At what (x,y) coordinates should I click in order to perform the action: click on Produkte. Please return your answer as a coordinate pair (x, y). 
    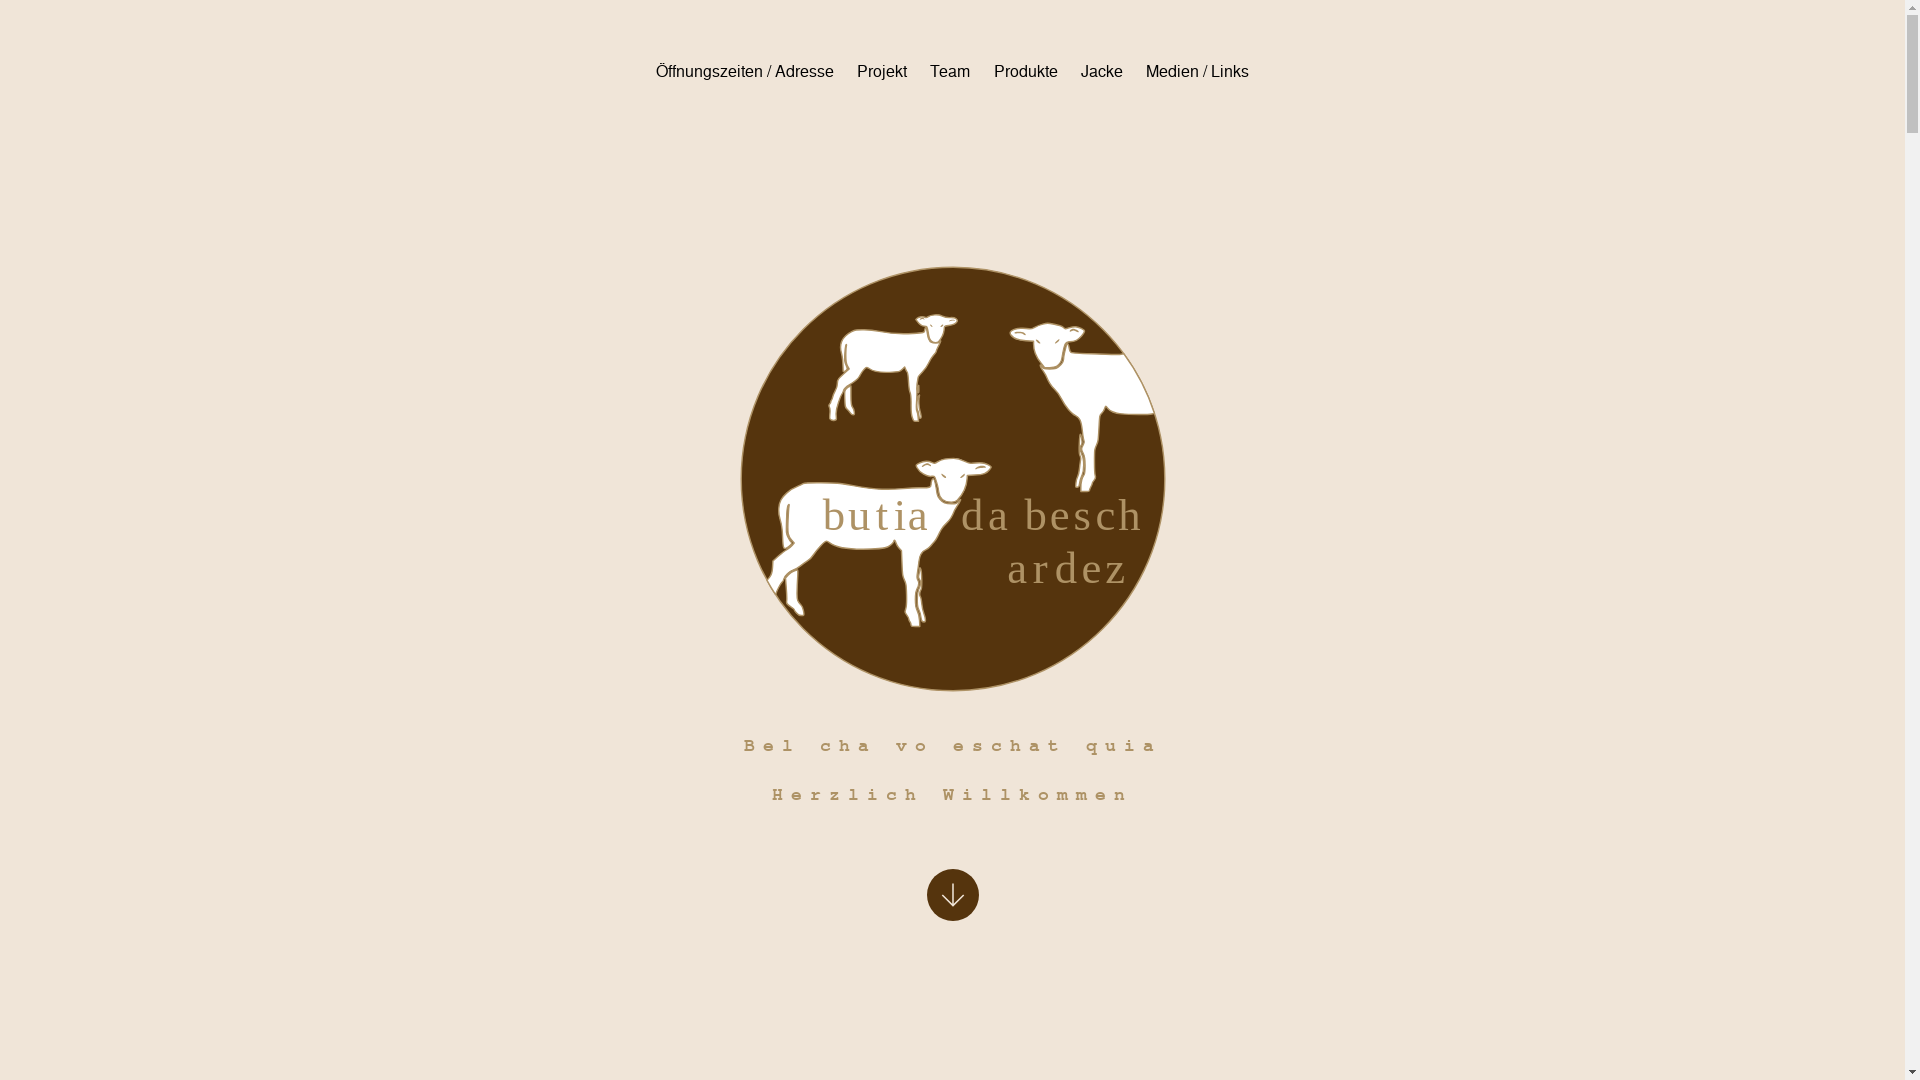
    Looking at the image, I should click on (1025, 72).